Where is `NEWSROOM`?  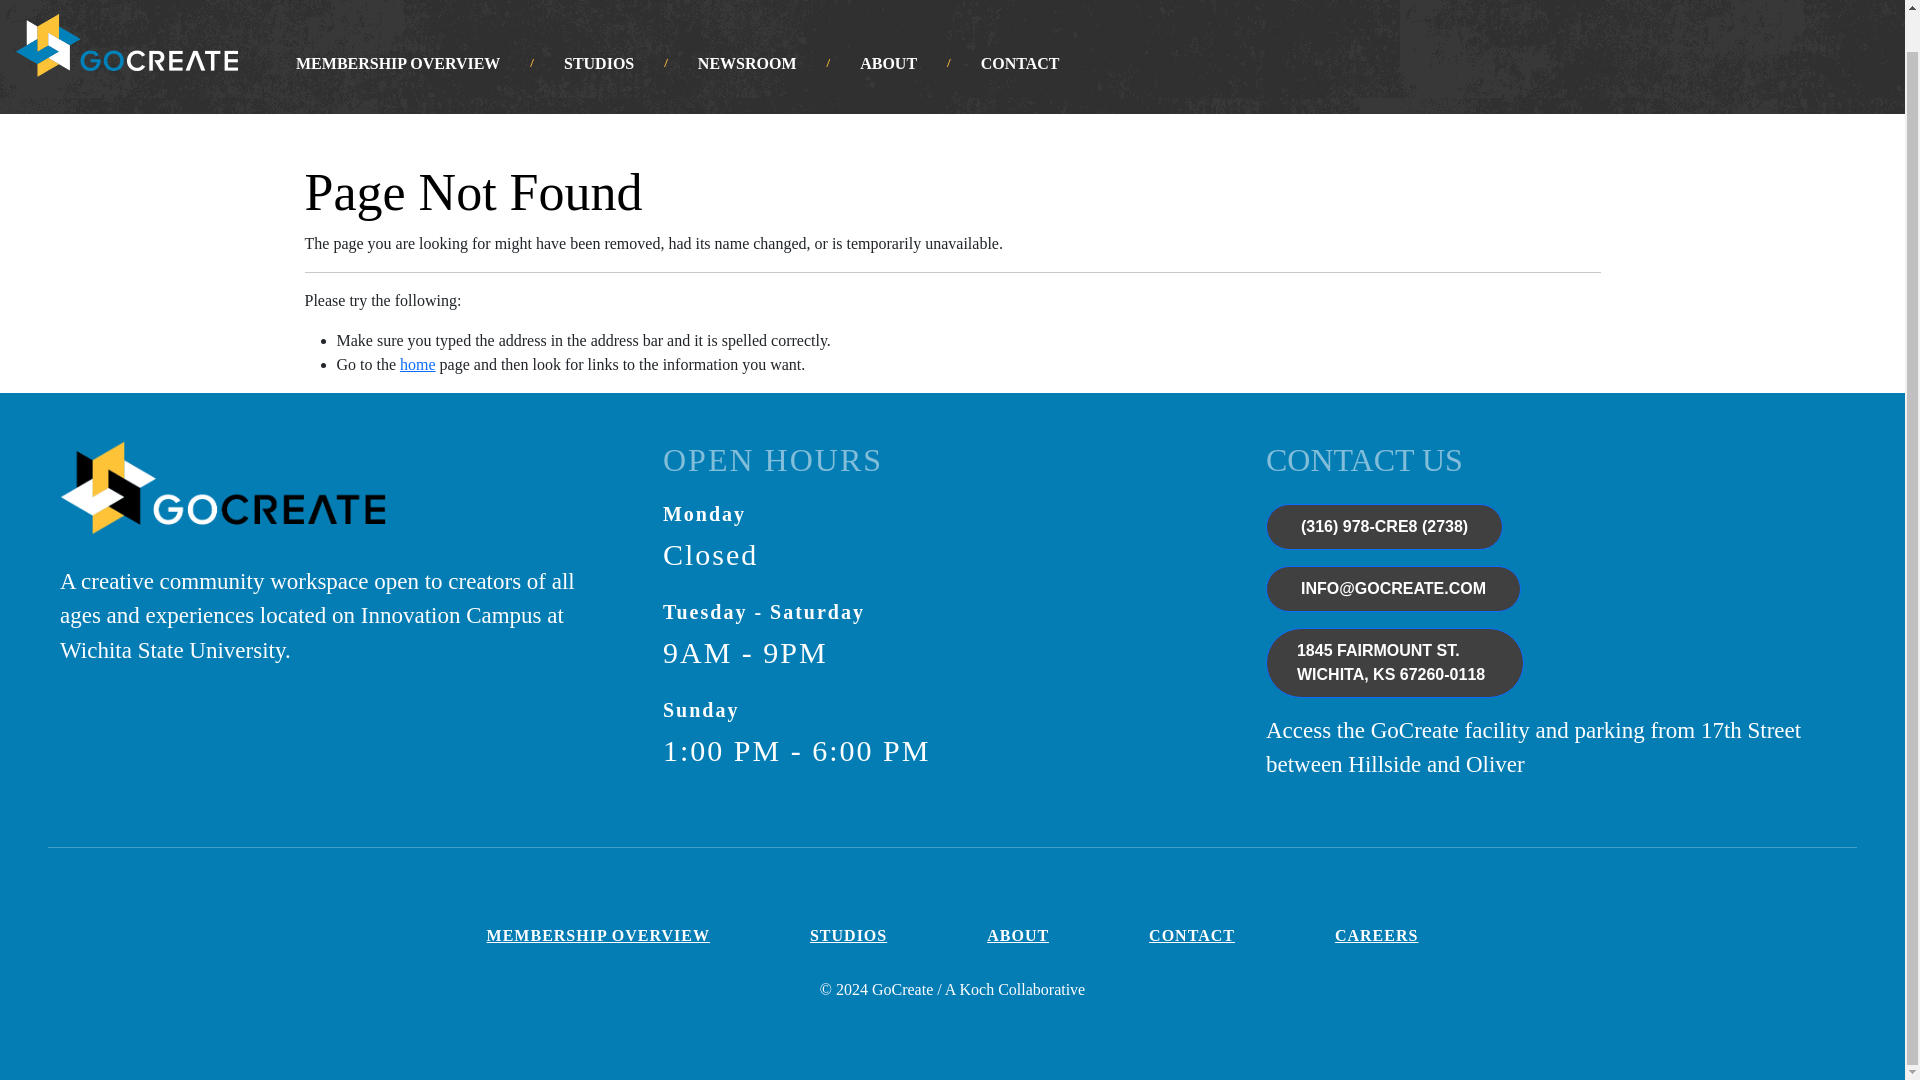 NEWSROOM is located at coordinates (746, 63).